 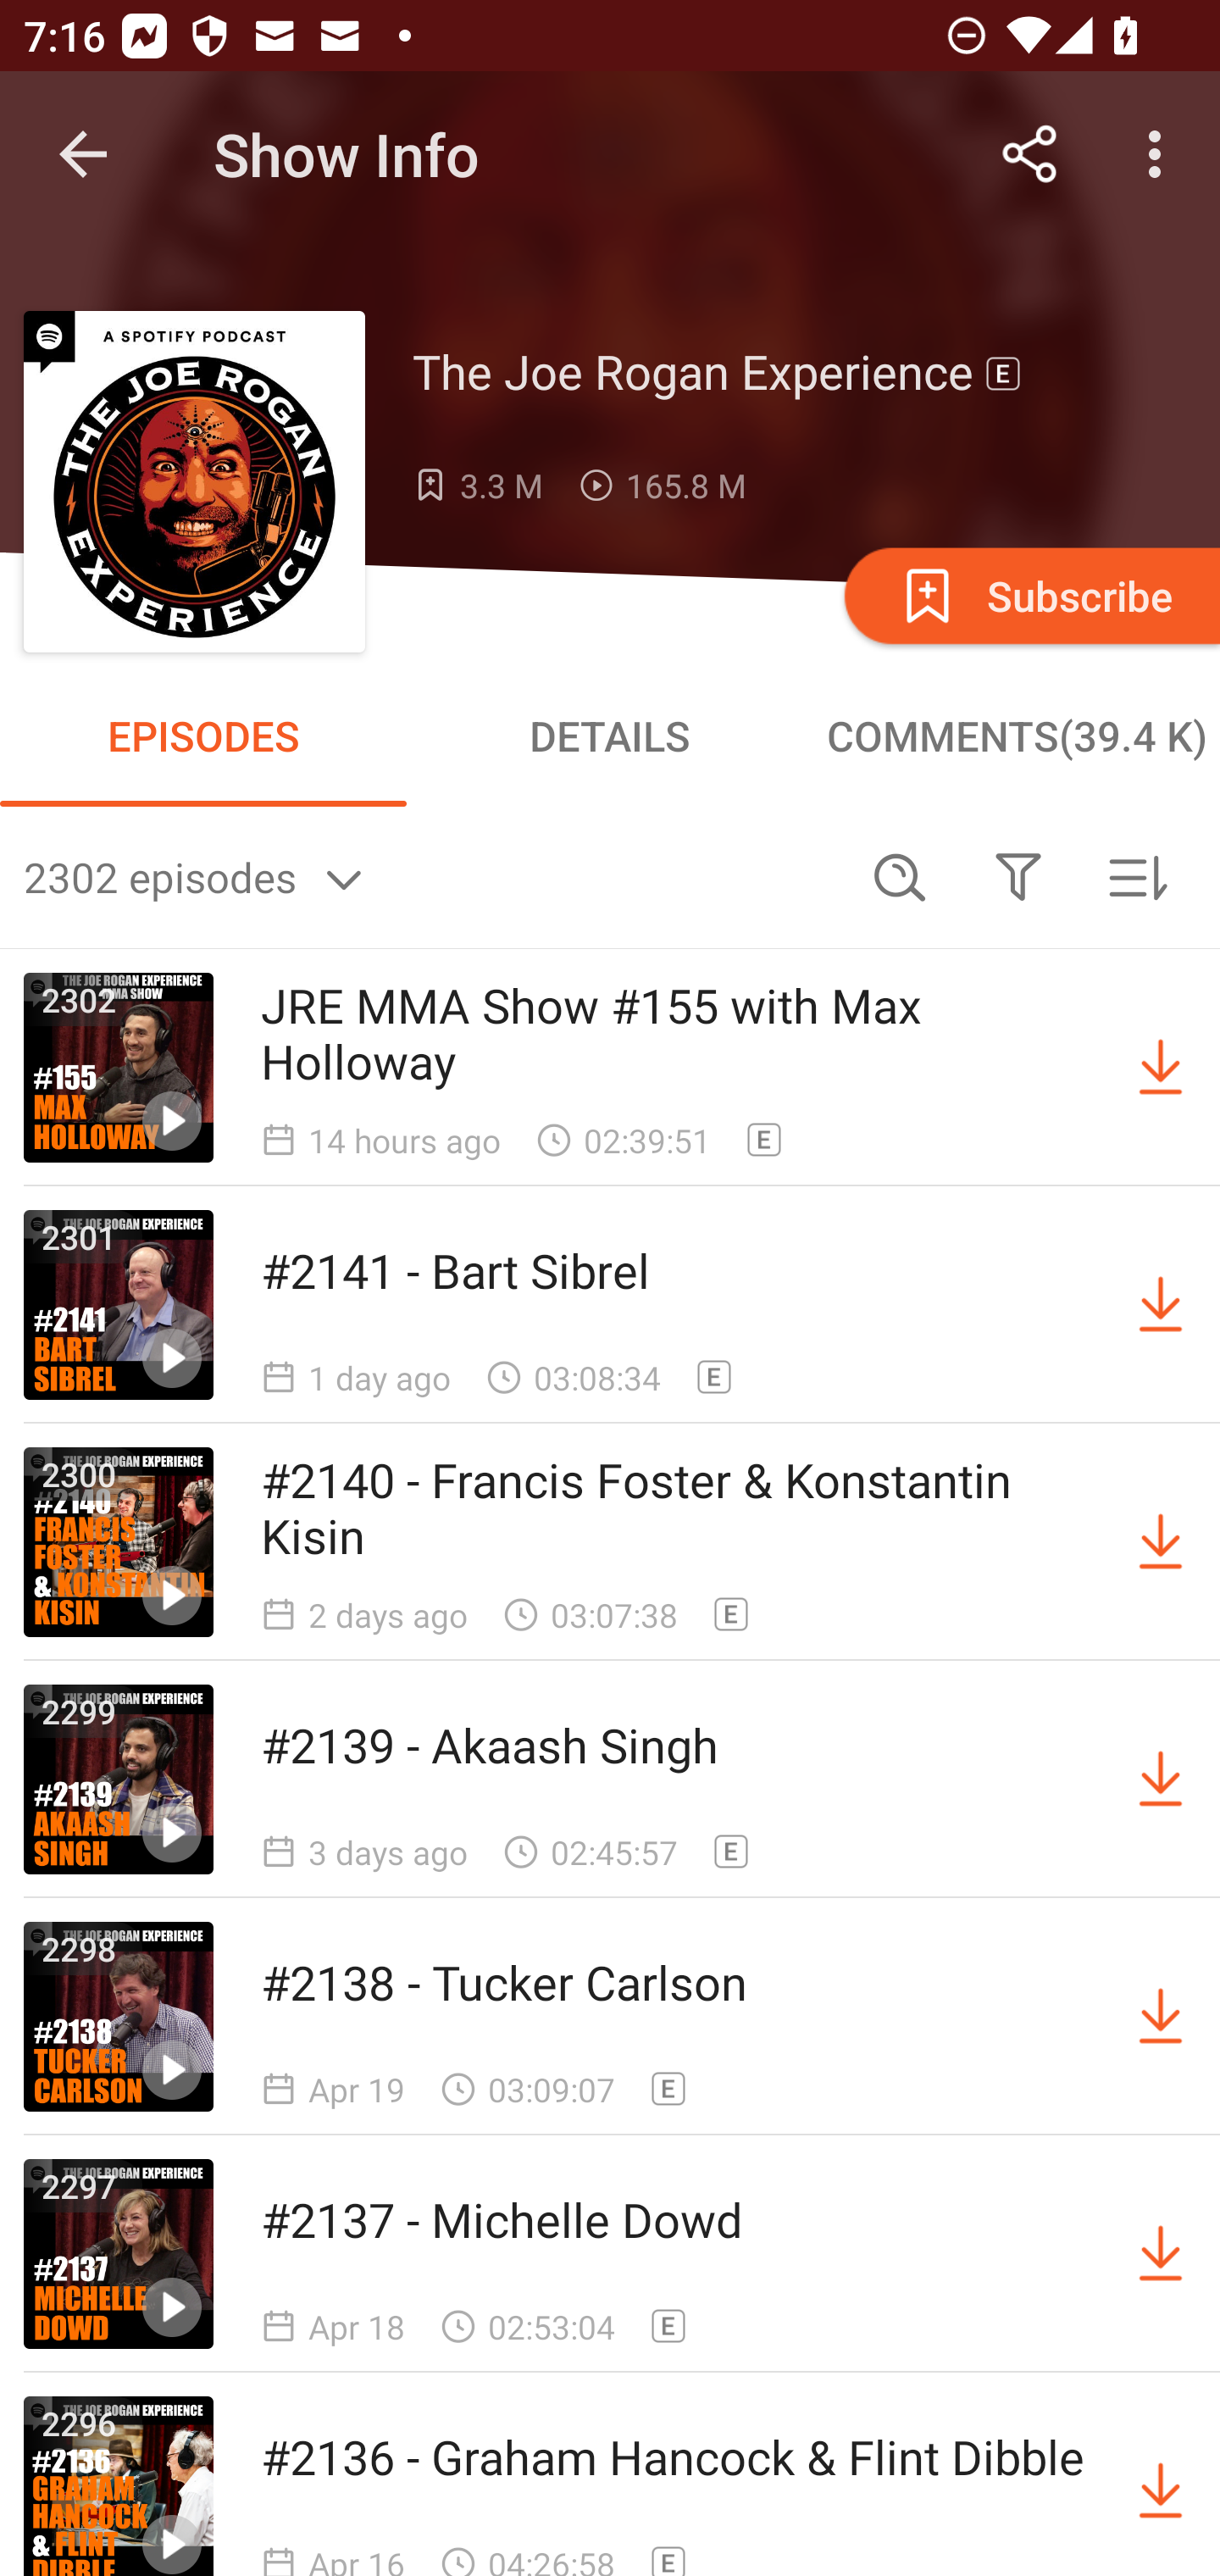 What do you see at coordinates (83, 154) in the screenshot?
I see `Navigate up` at bounding box center [83, 154].